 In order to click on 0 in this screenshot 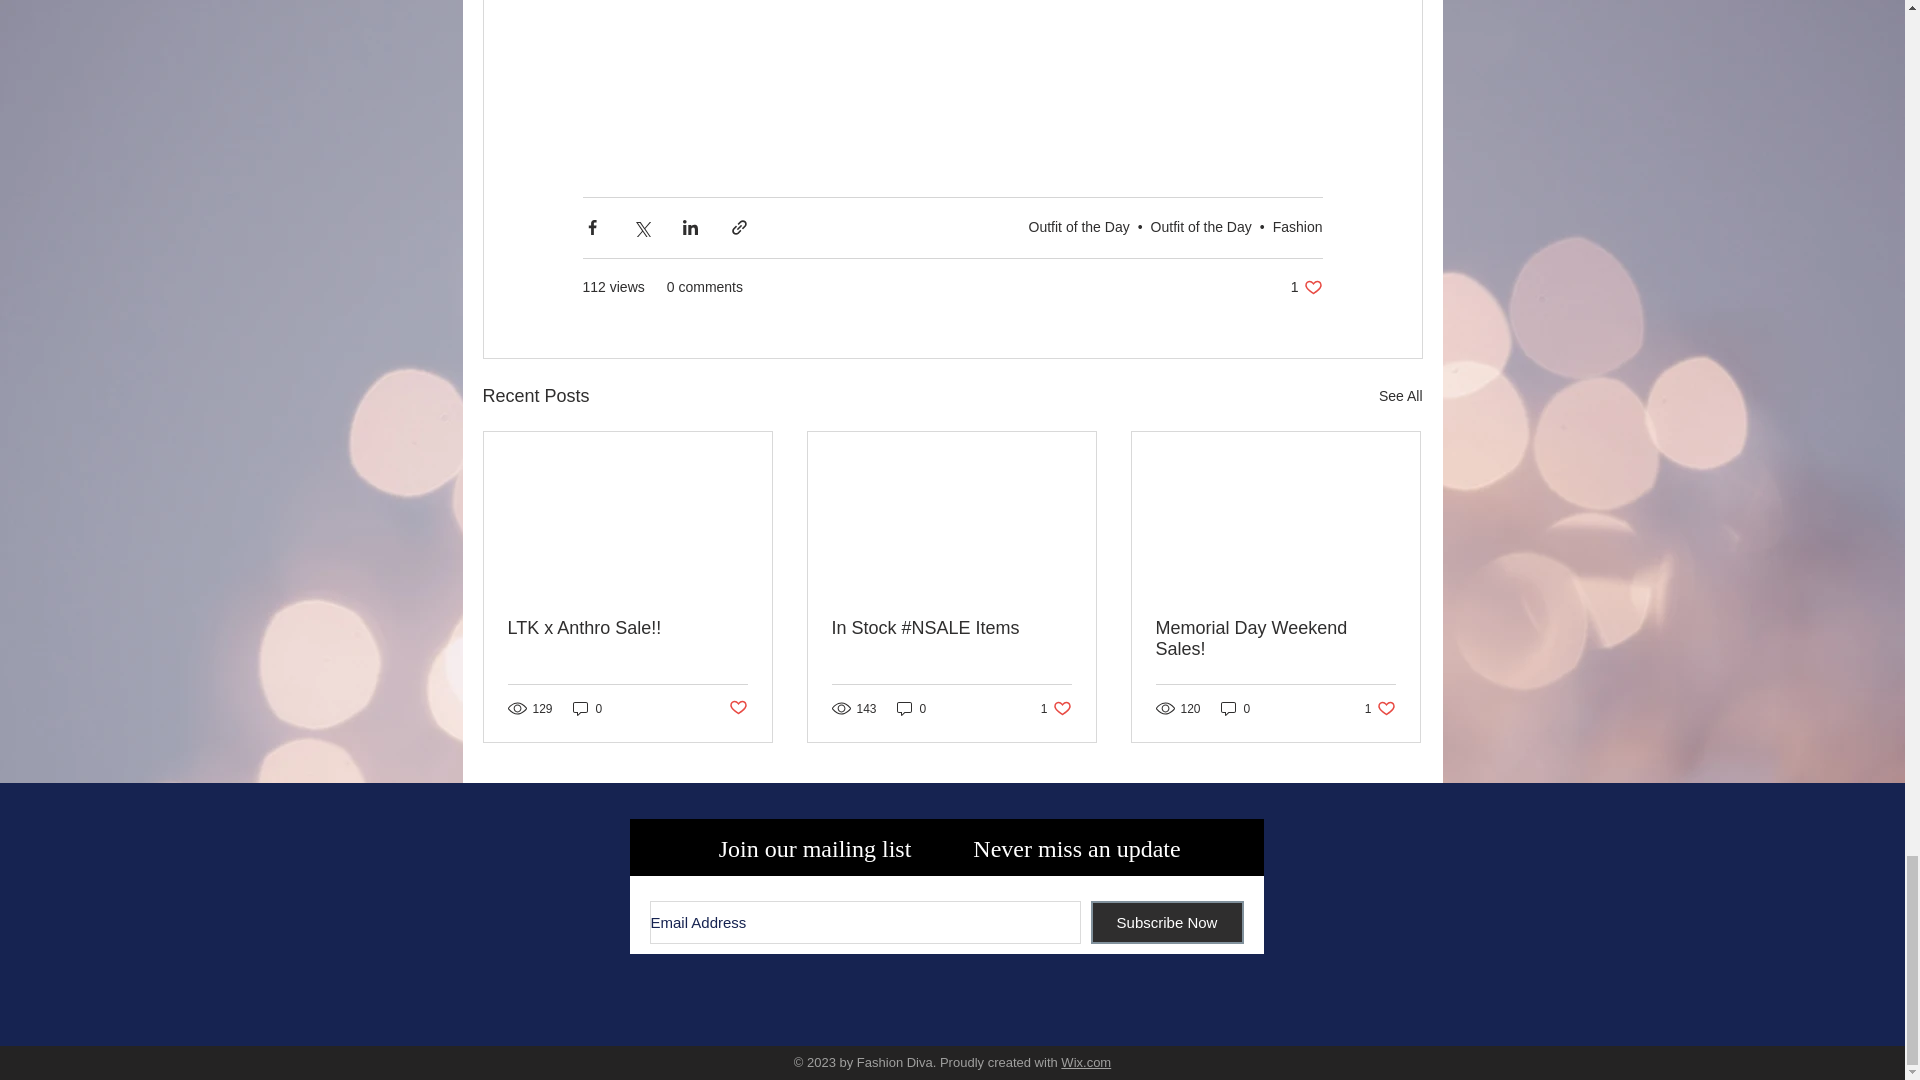, I will do `click(628, 628)`.